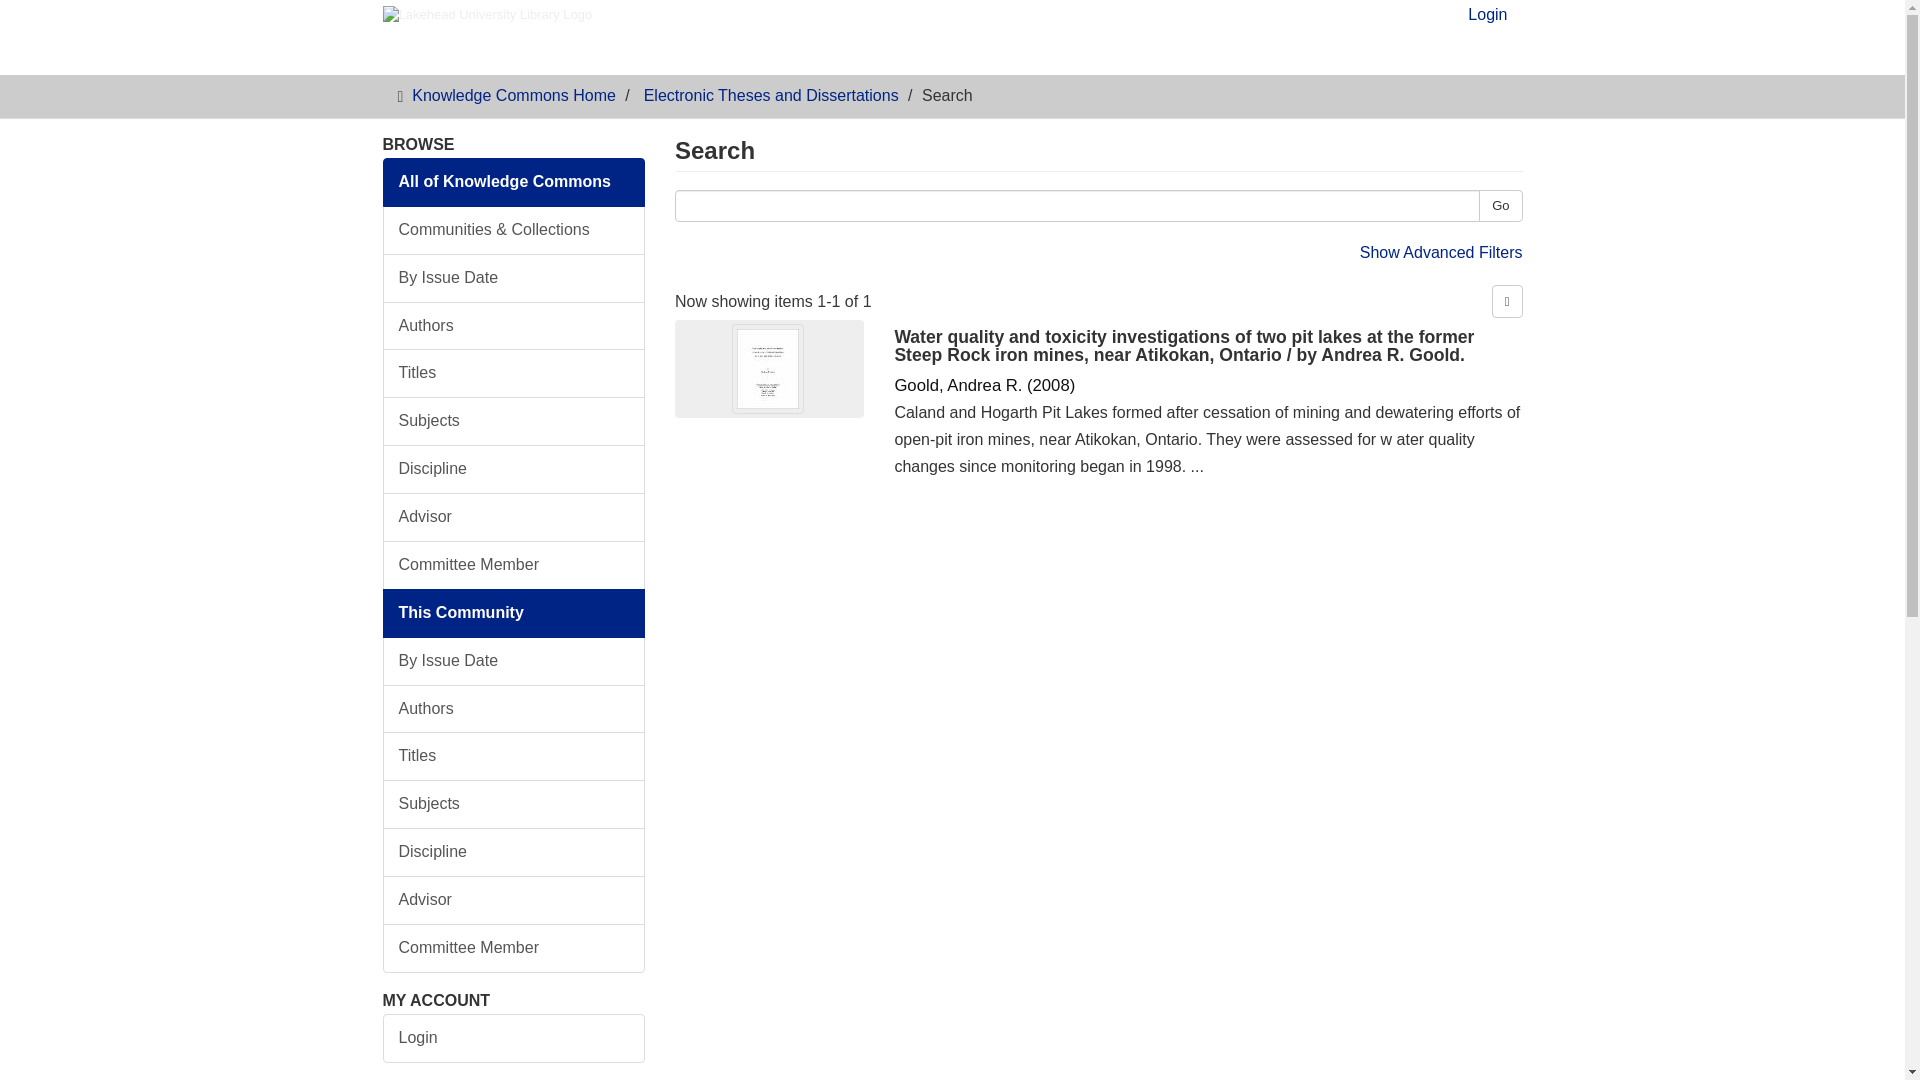 The height and width of the screenshot is (1080, 1920). I want to click on Subjects, so click(514, 422).